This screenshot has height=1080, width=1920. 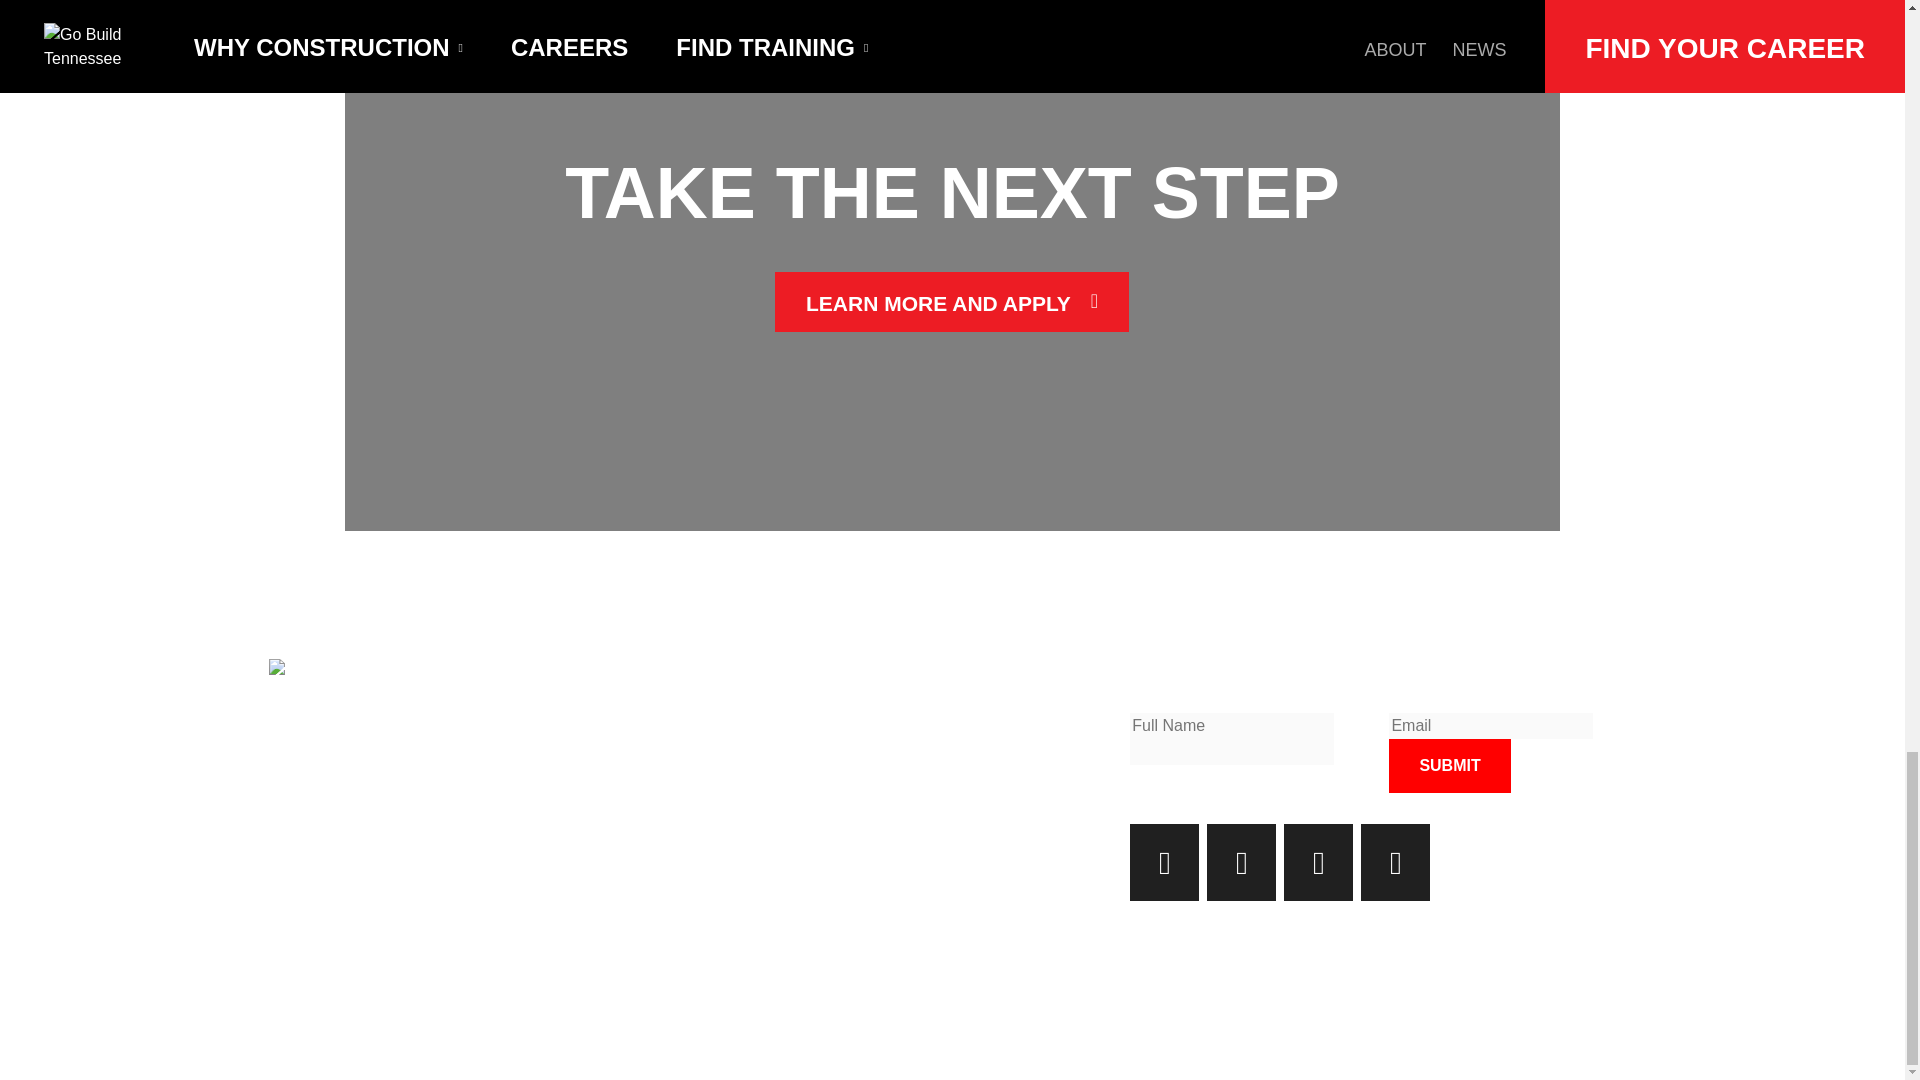 I want to click on PARENTS, so click(x=516, y=764).